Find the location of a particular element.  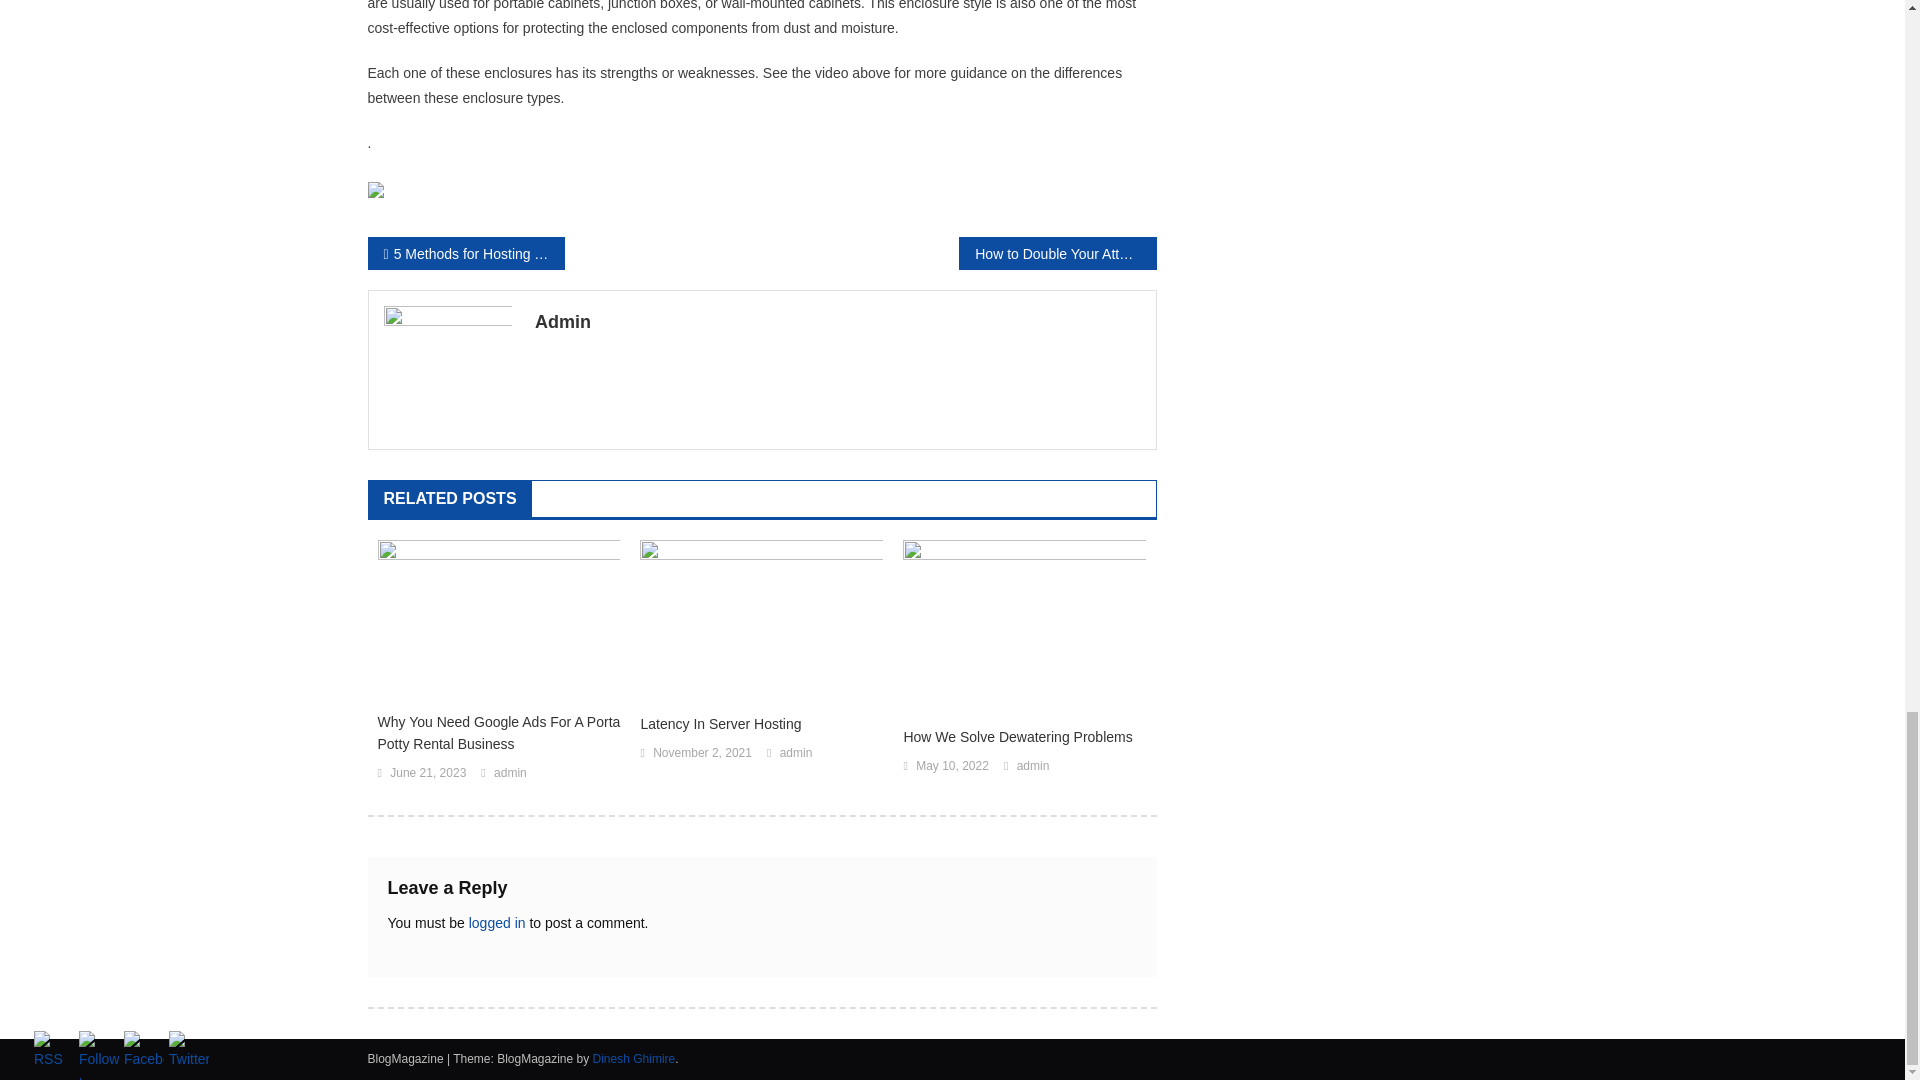

RSS is located at coordinates (54, 1052).